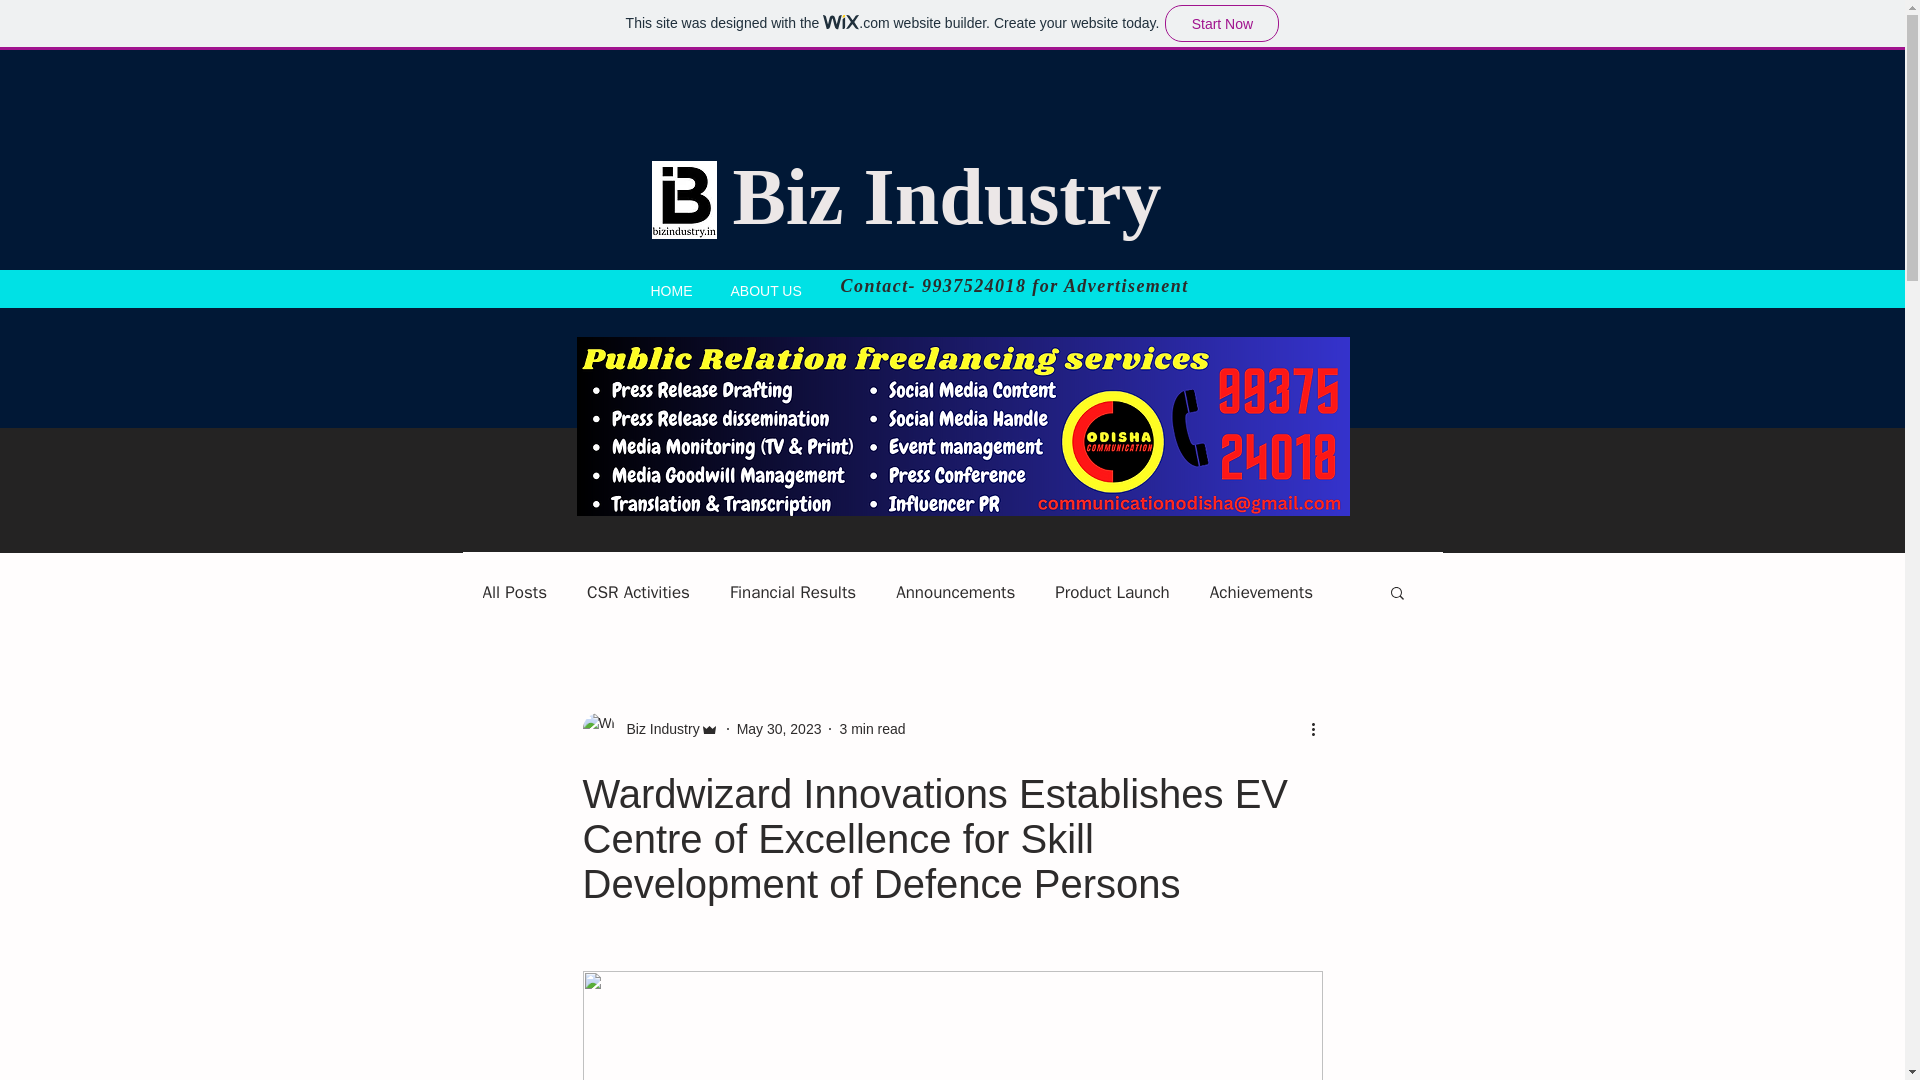  What do you see at coordinates (656, 728) in the screenshot?
I see `Biz Industry` at bounding box center [656, 728].